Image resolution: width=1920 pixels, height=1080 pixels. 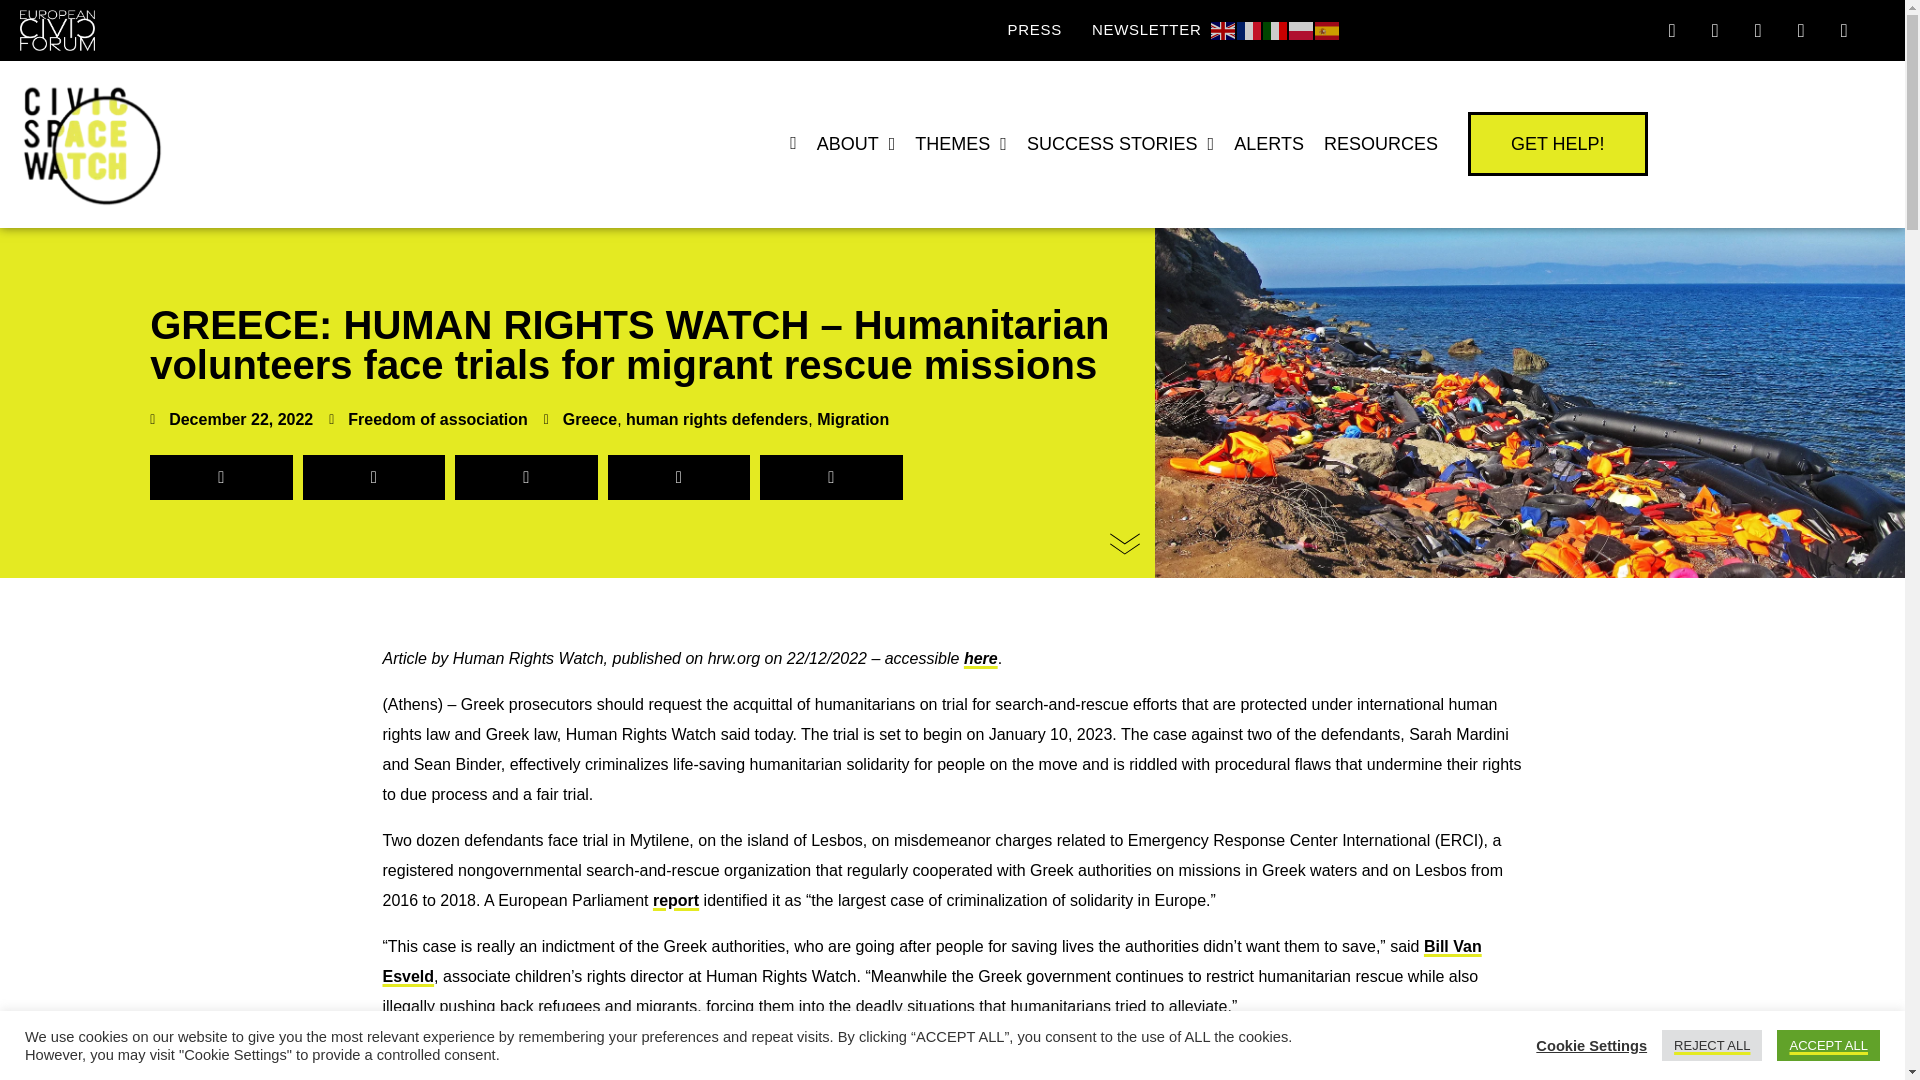 I want to click on NEWSLETTER, so click(x=1146, y=29).